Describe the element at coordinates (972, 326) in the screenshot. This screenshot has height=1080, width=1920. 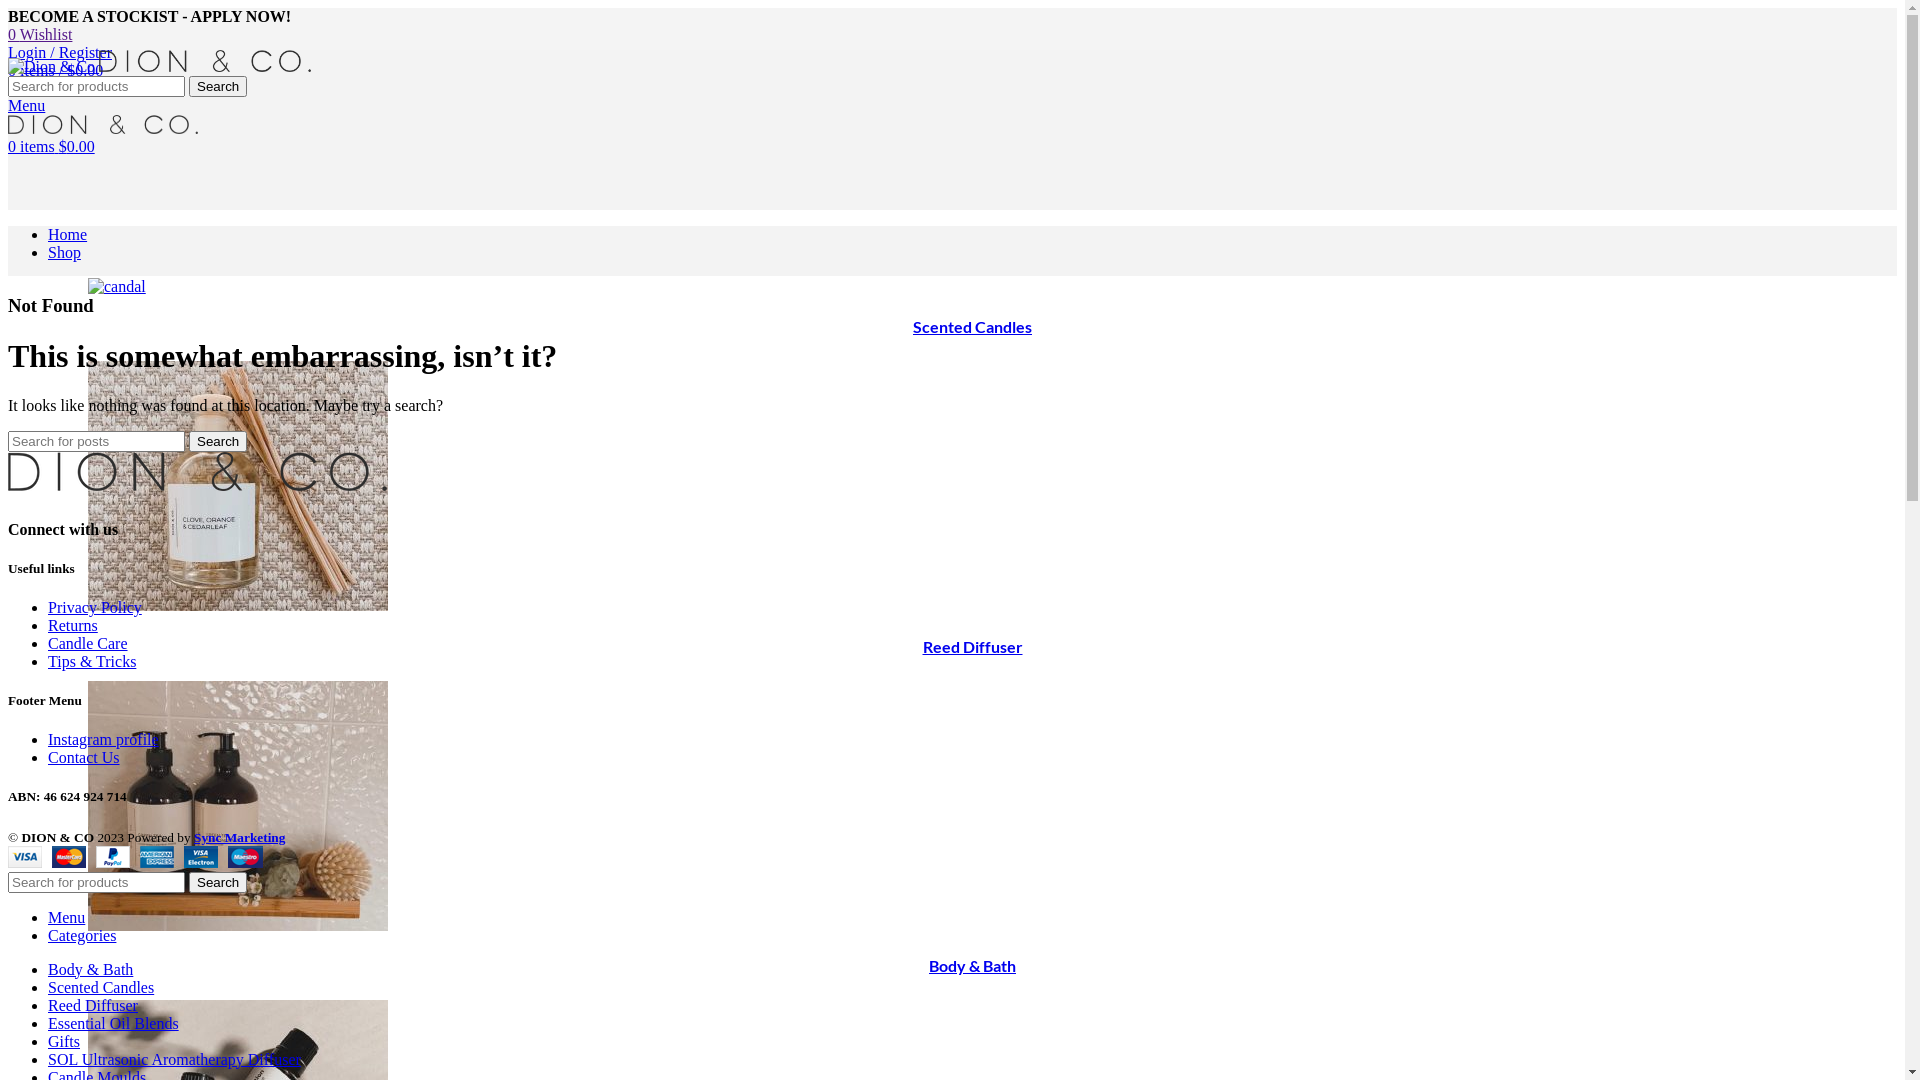
I see `Scented Candles` at that location.